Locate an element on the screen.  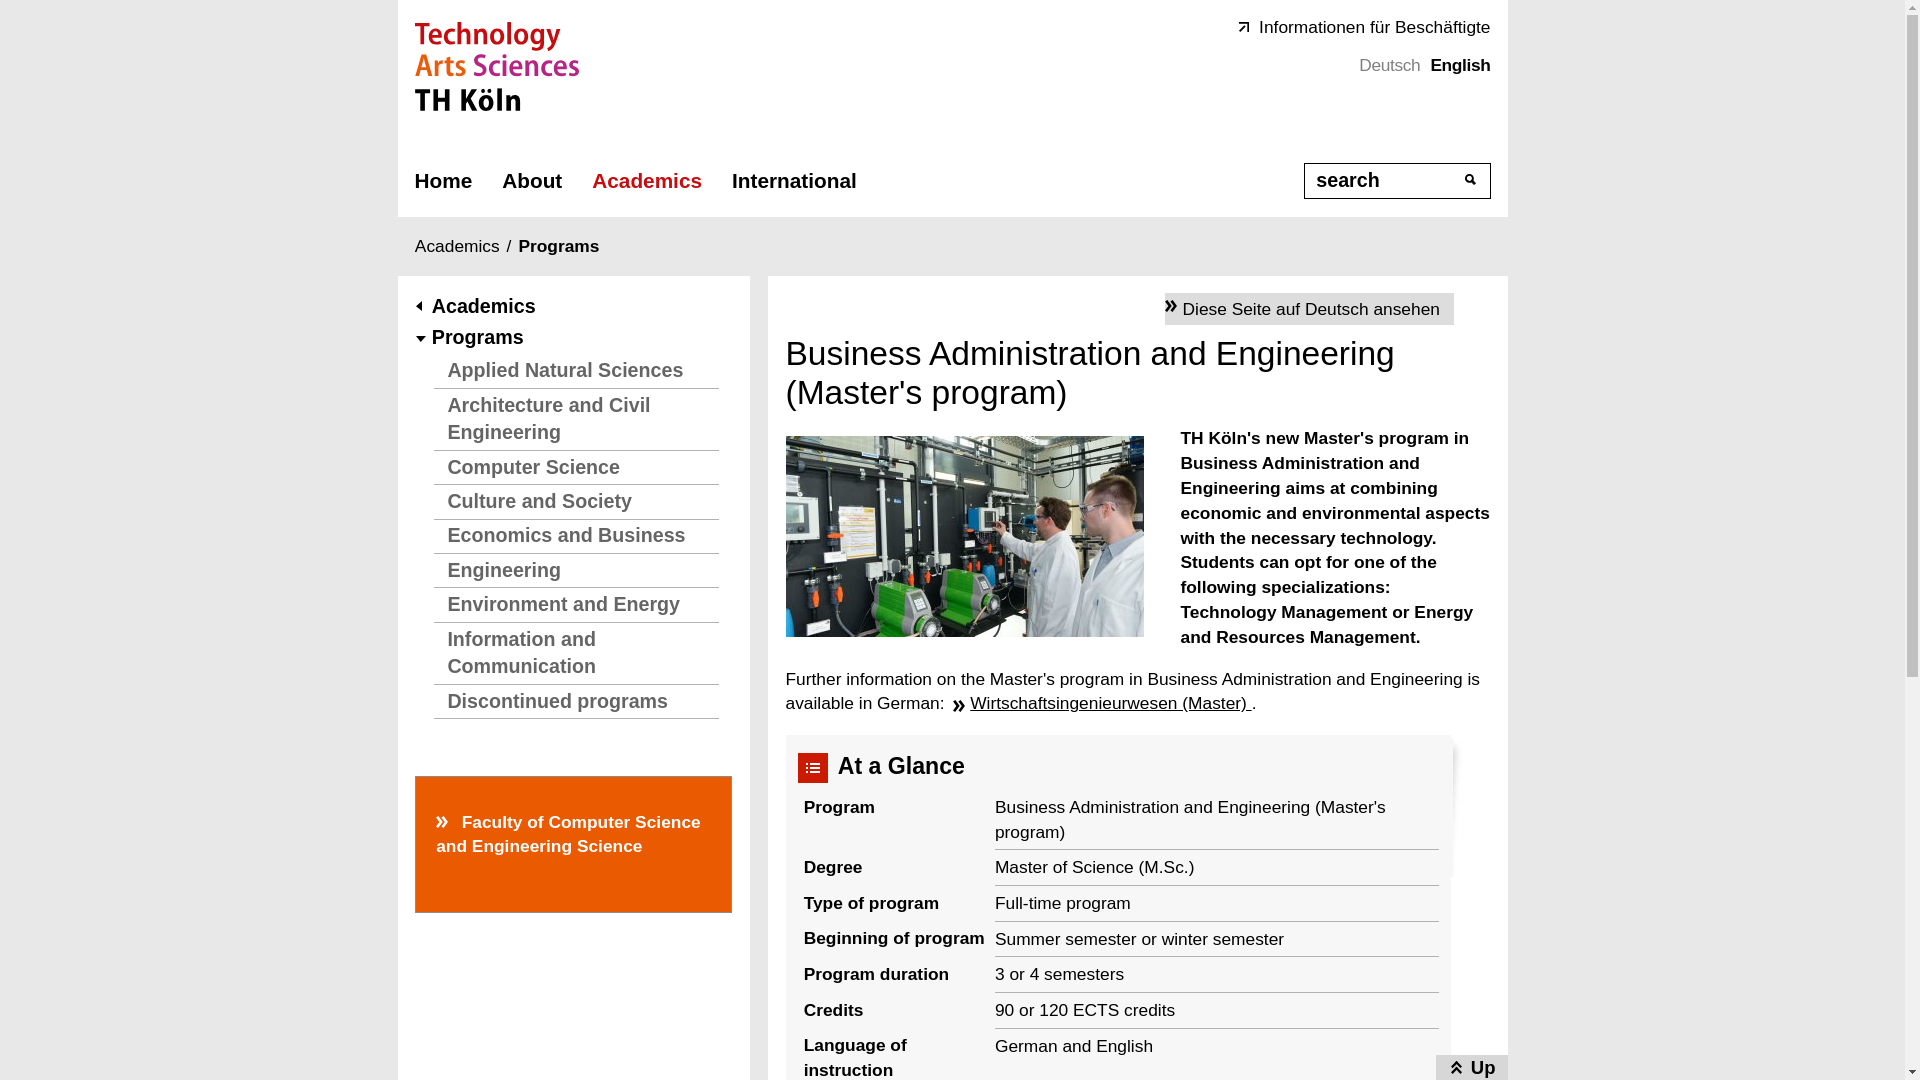
Deutsch is located at coordinates (1390, 64).